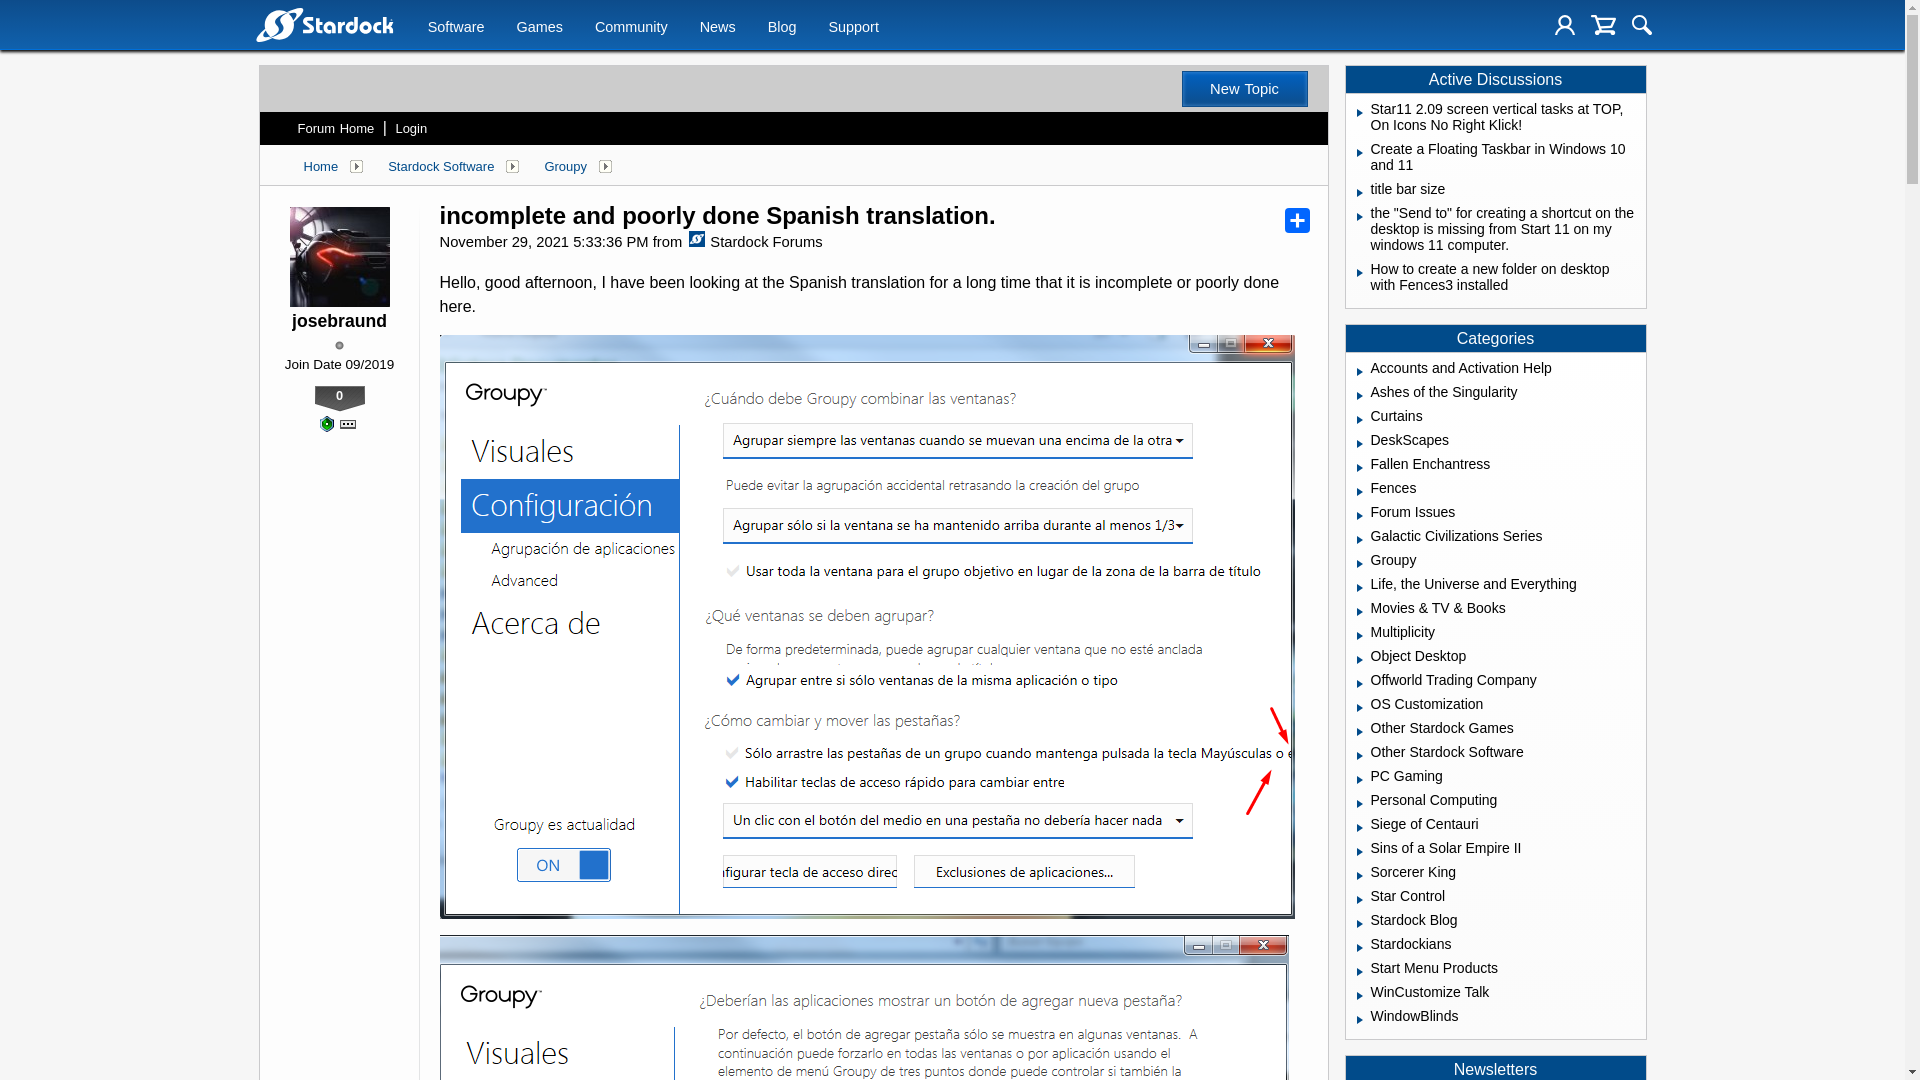 This screenshot has width=1920, height=1080. I want to click on Stardock Forums, so click(696, 239).